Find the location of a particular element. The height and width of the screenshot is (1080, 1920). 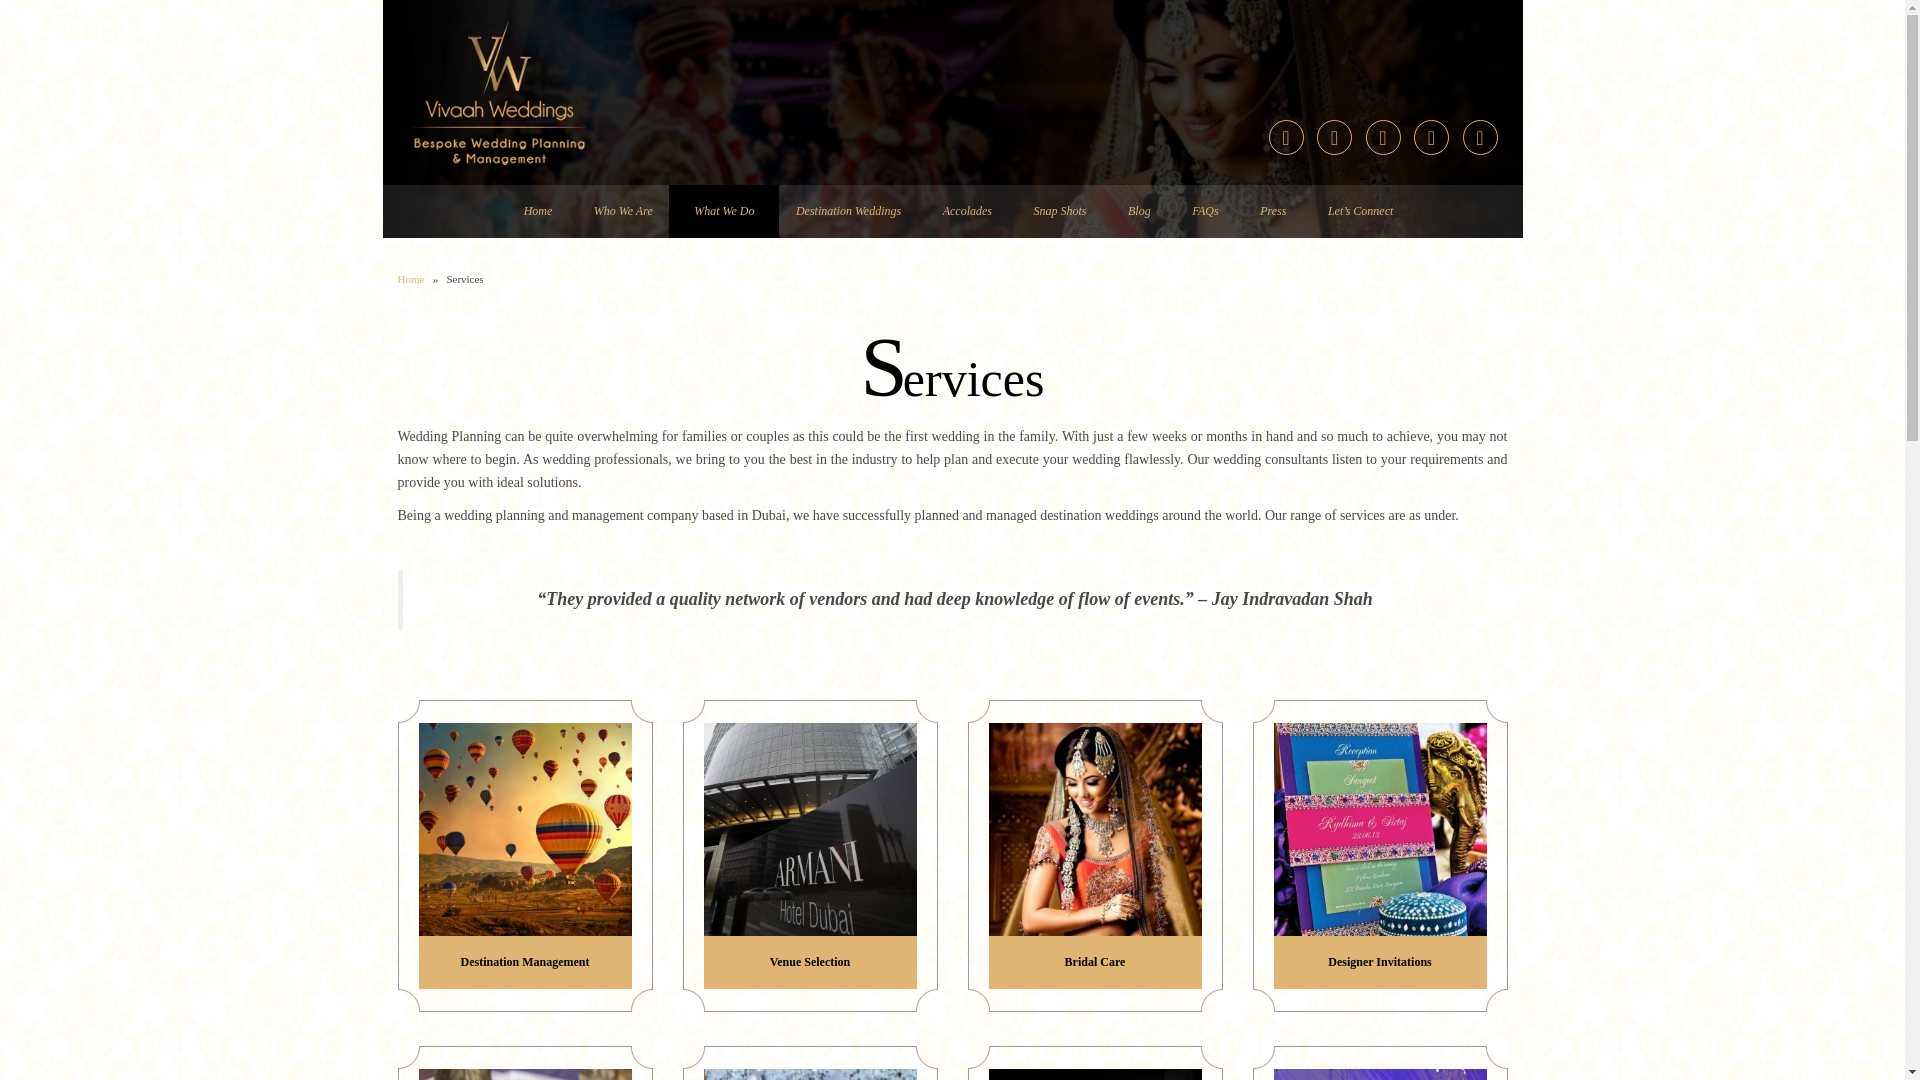

Destination Weddings is located at coordinates (848, 210).